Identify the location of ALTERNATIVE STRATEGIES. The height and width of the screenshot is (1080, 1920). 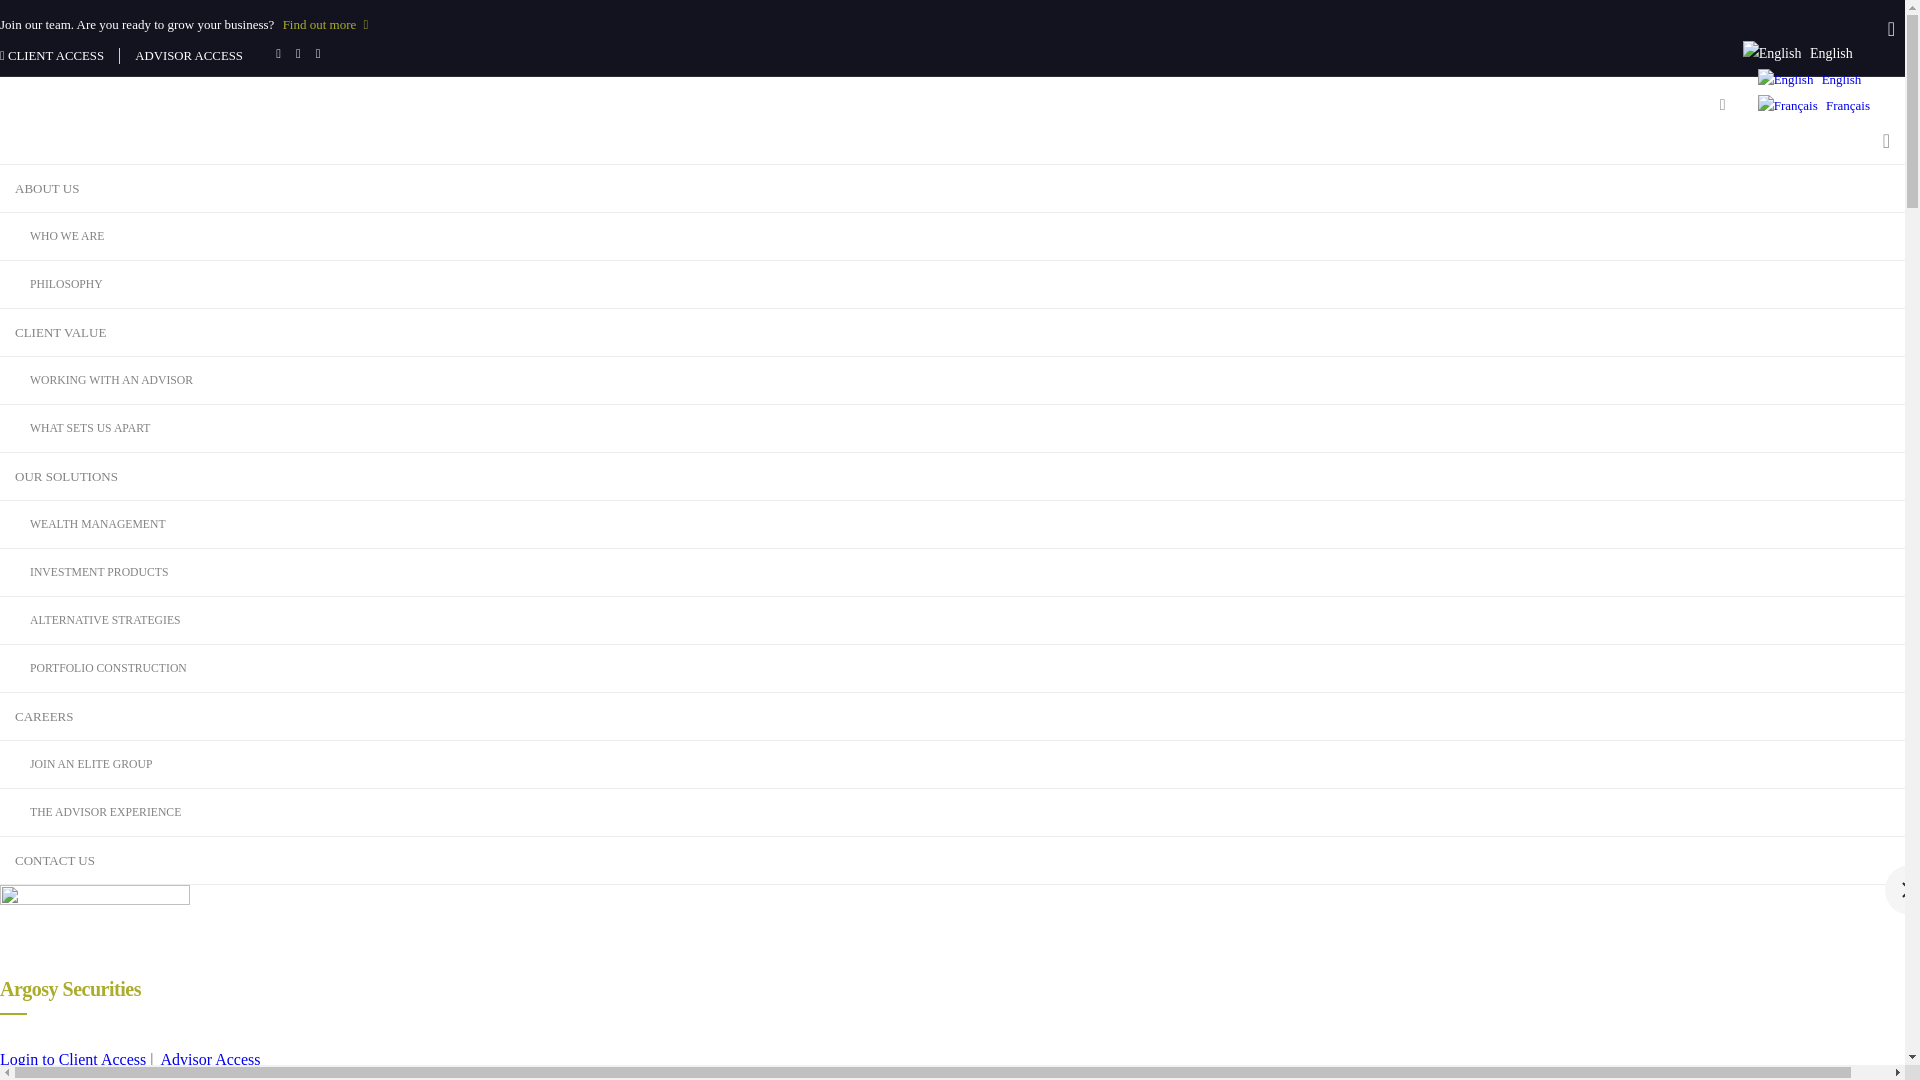
(952, 621).